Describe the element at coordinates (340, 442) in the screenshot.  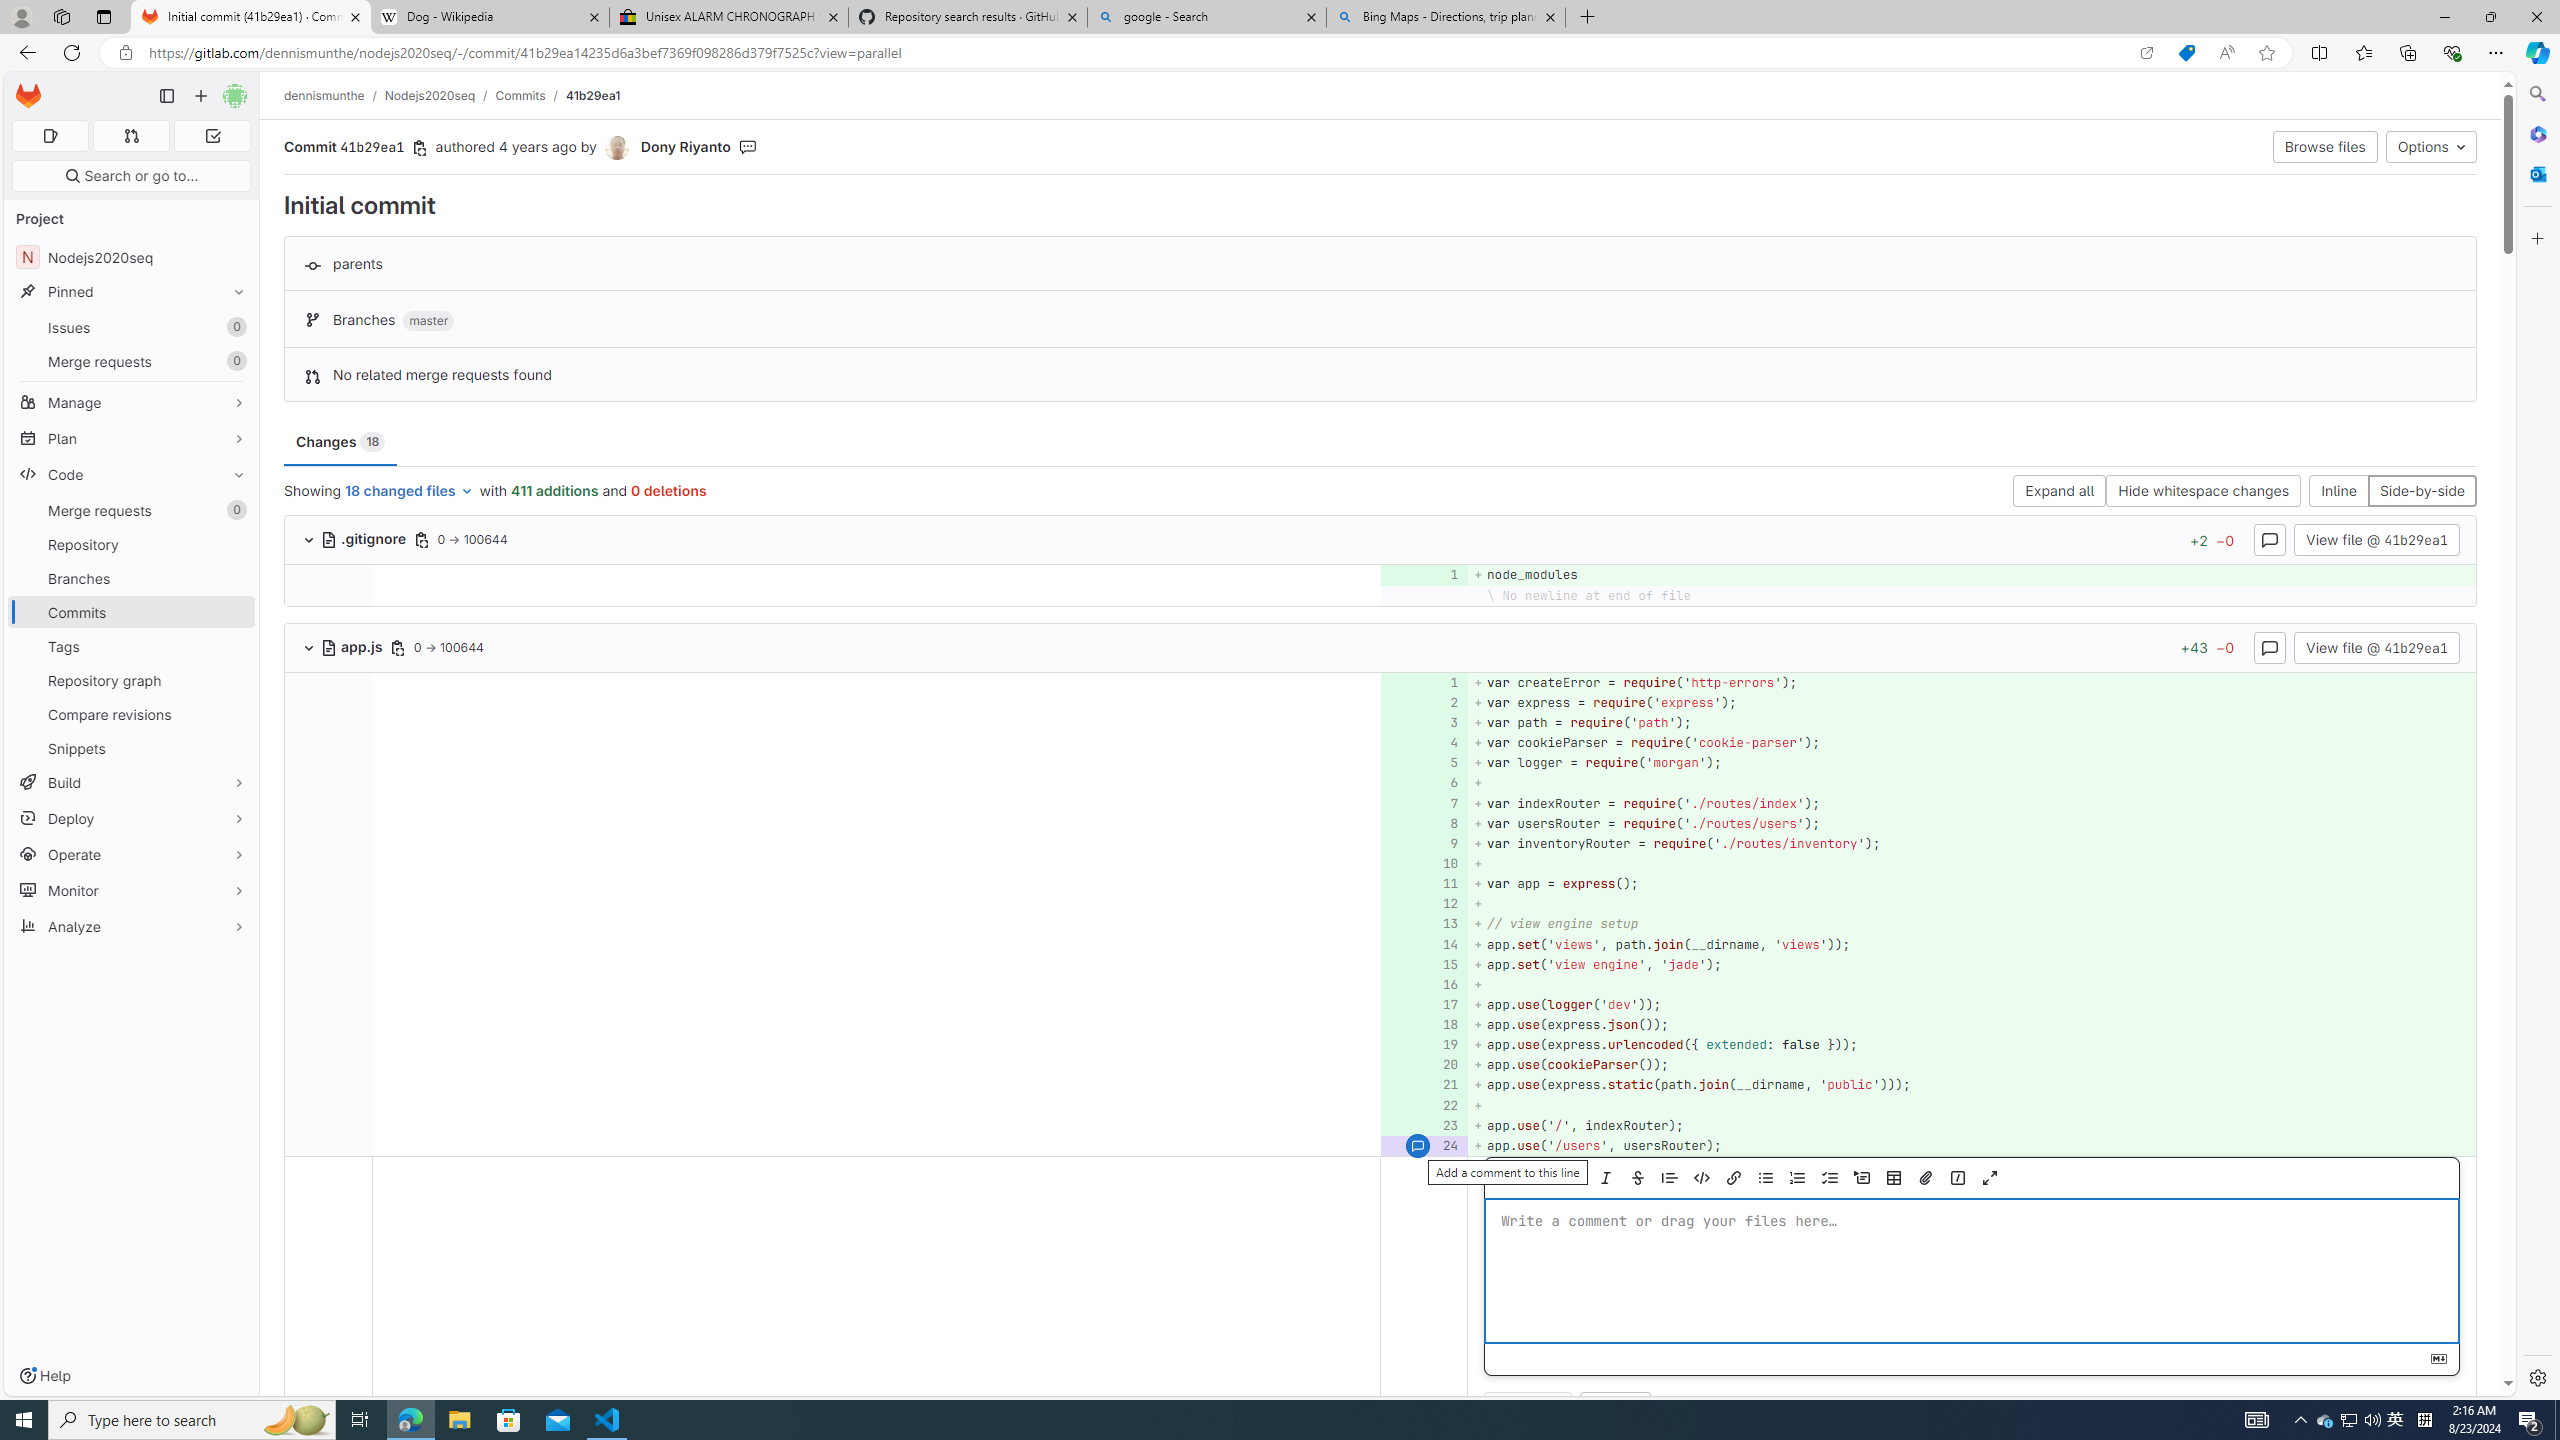
I see `Changes 18` at that location.